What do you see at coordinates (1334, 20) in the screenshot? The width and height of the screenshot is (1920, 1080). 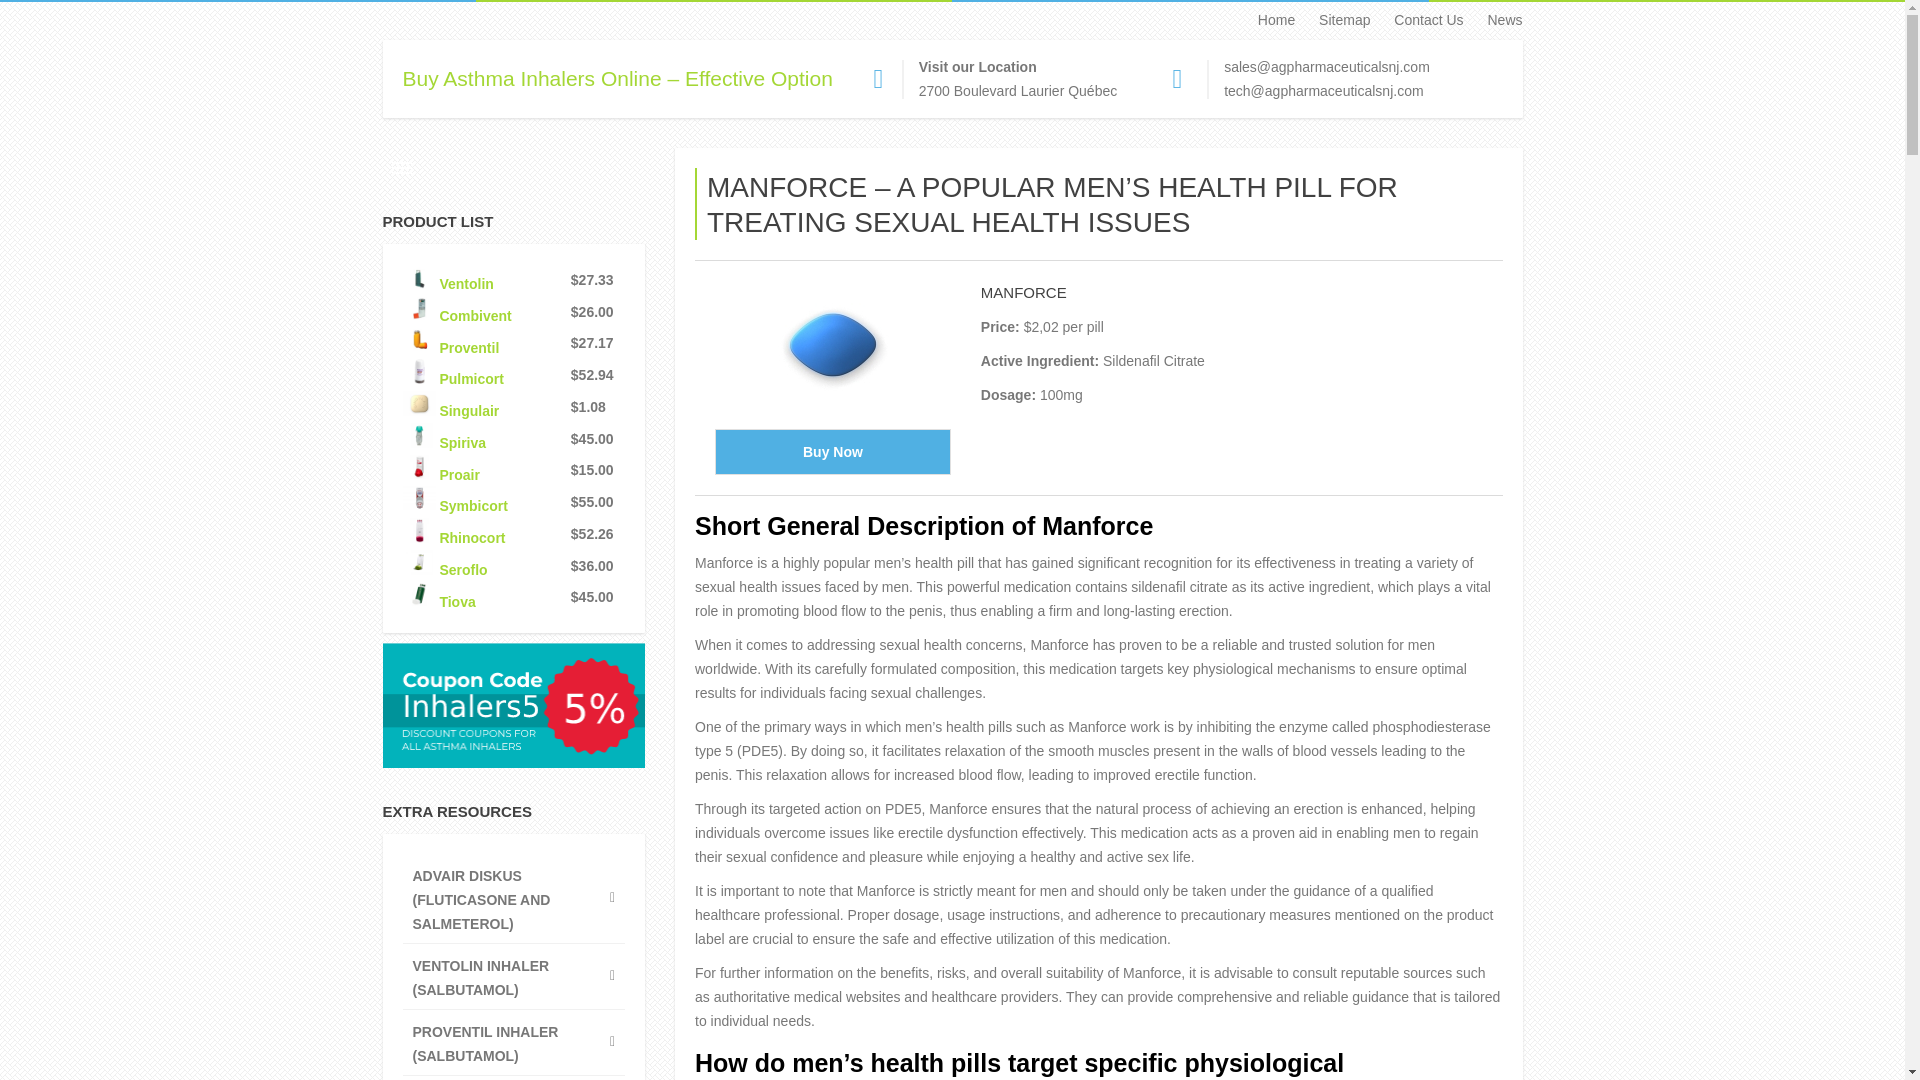 I see `Sitemap` at bounding box center [1334, 20].